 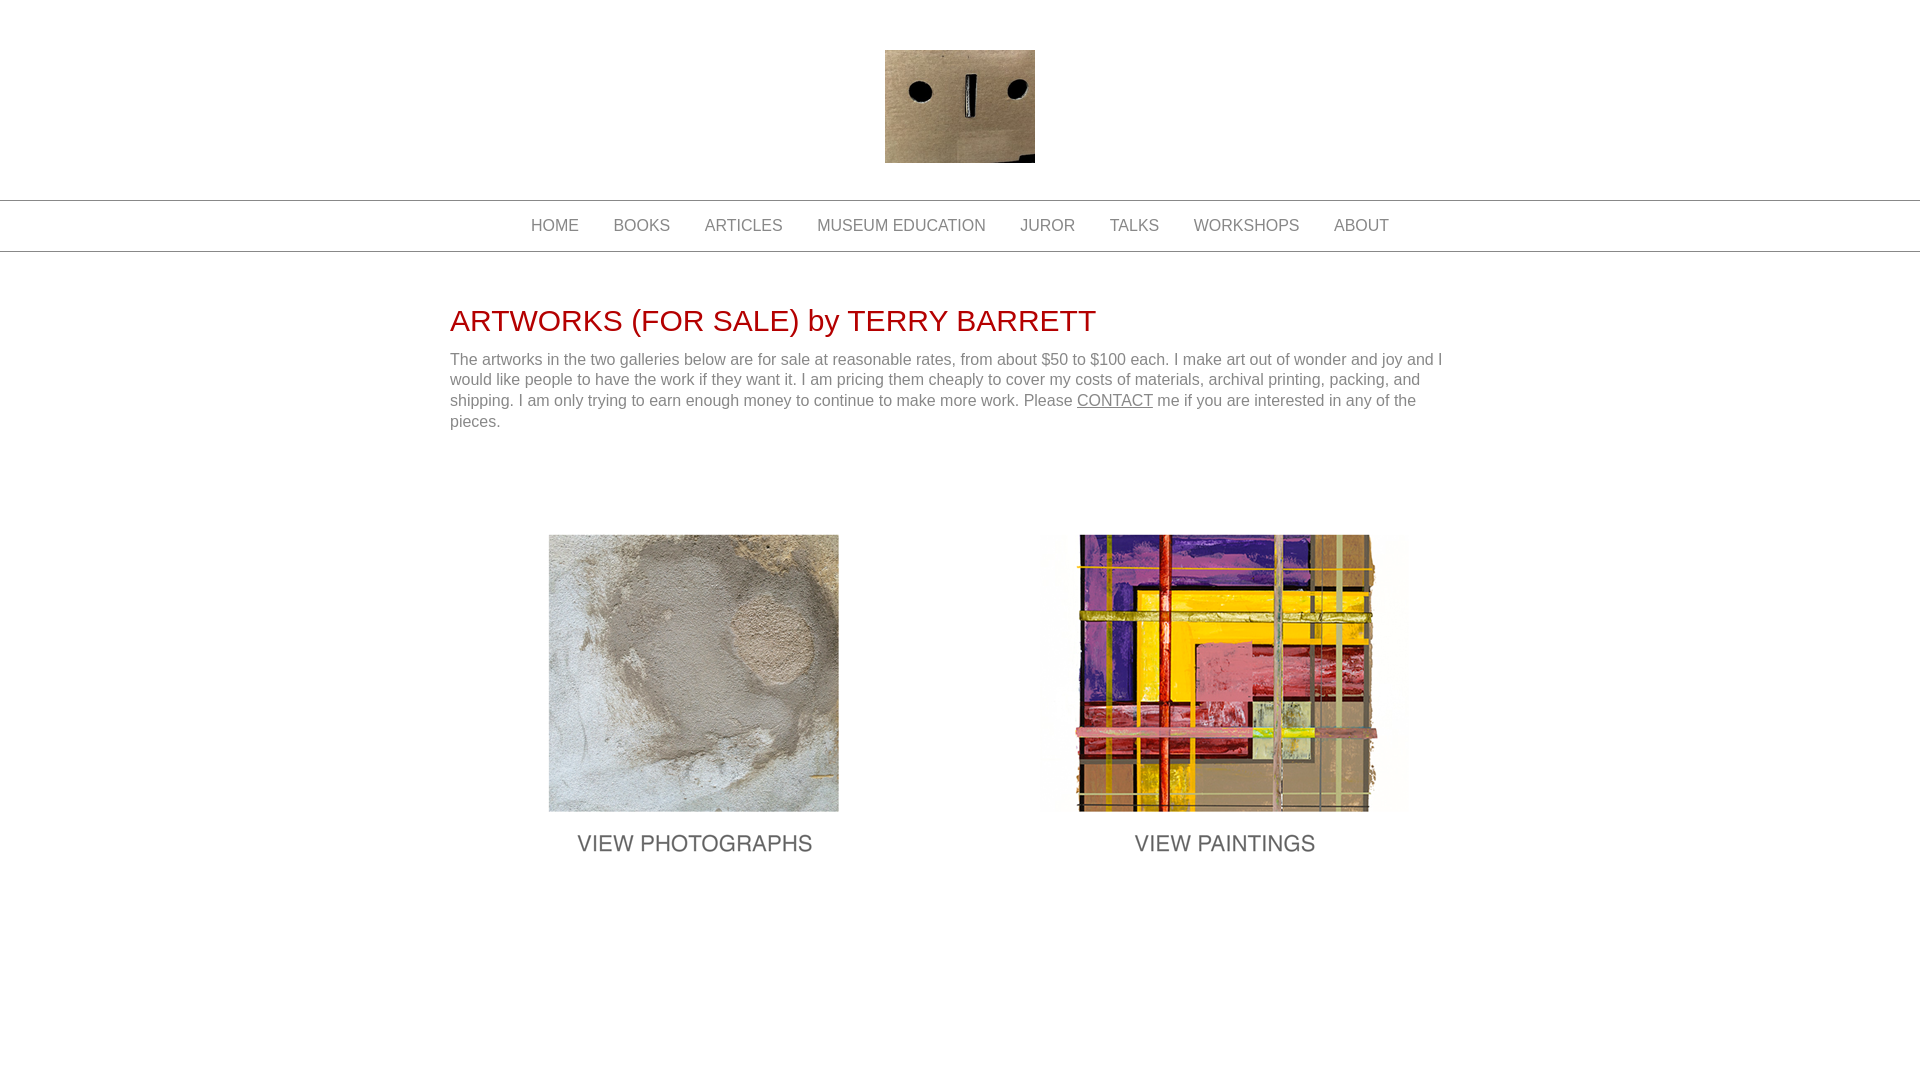 I want to click on ABOUT, so click(x=1361, y=225).